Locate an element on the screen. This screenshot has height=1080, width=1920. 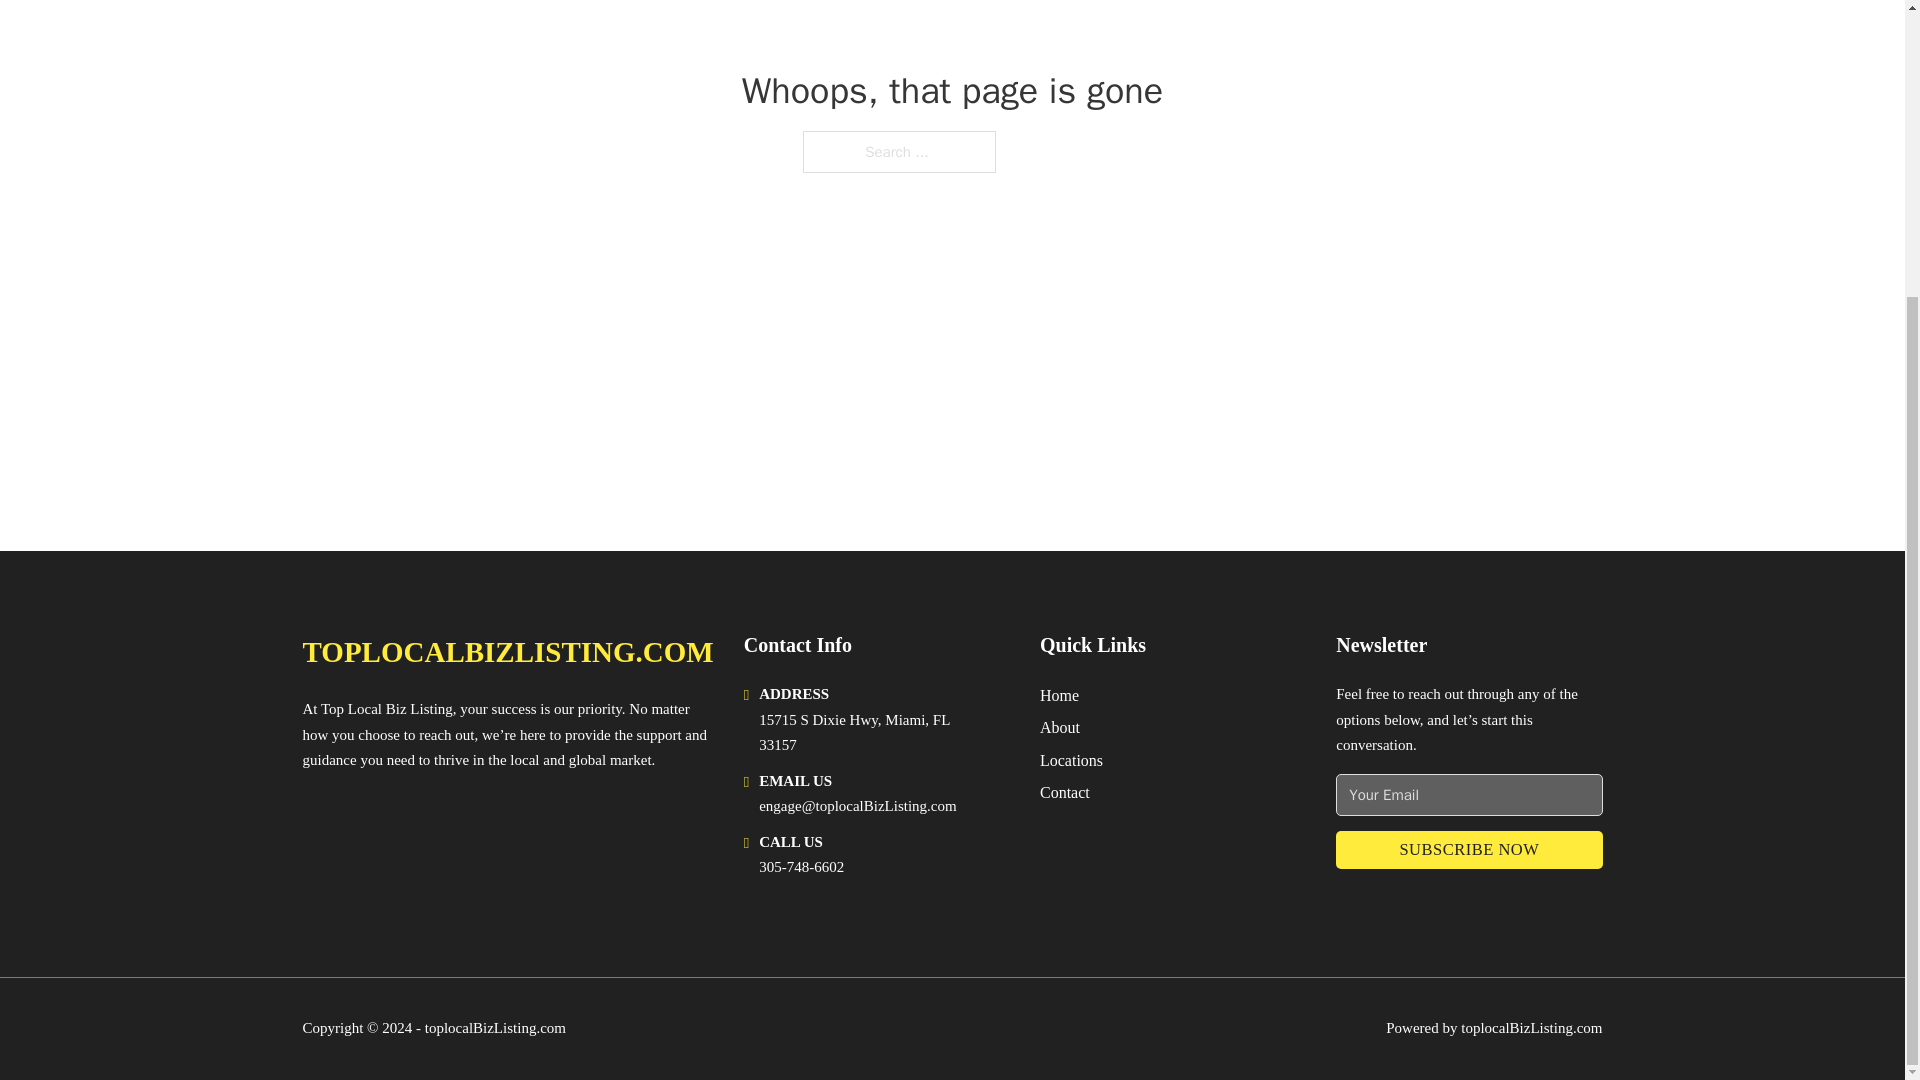
305-748-6602 is located at coordinates (801, 866).